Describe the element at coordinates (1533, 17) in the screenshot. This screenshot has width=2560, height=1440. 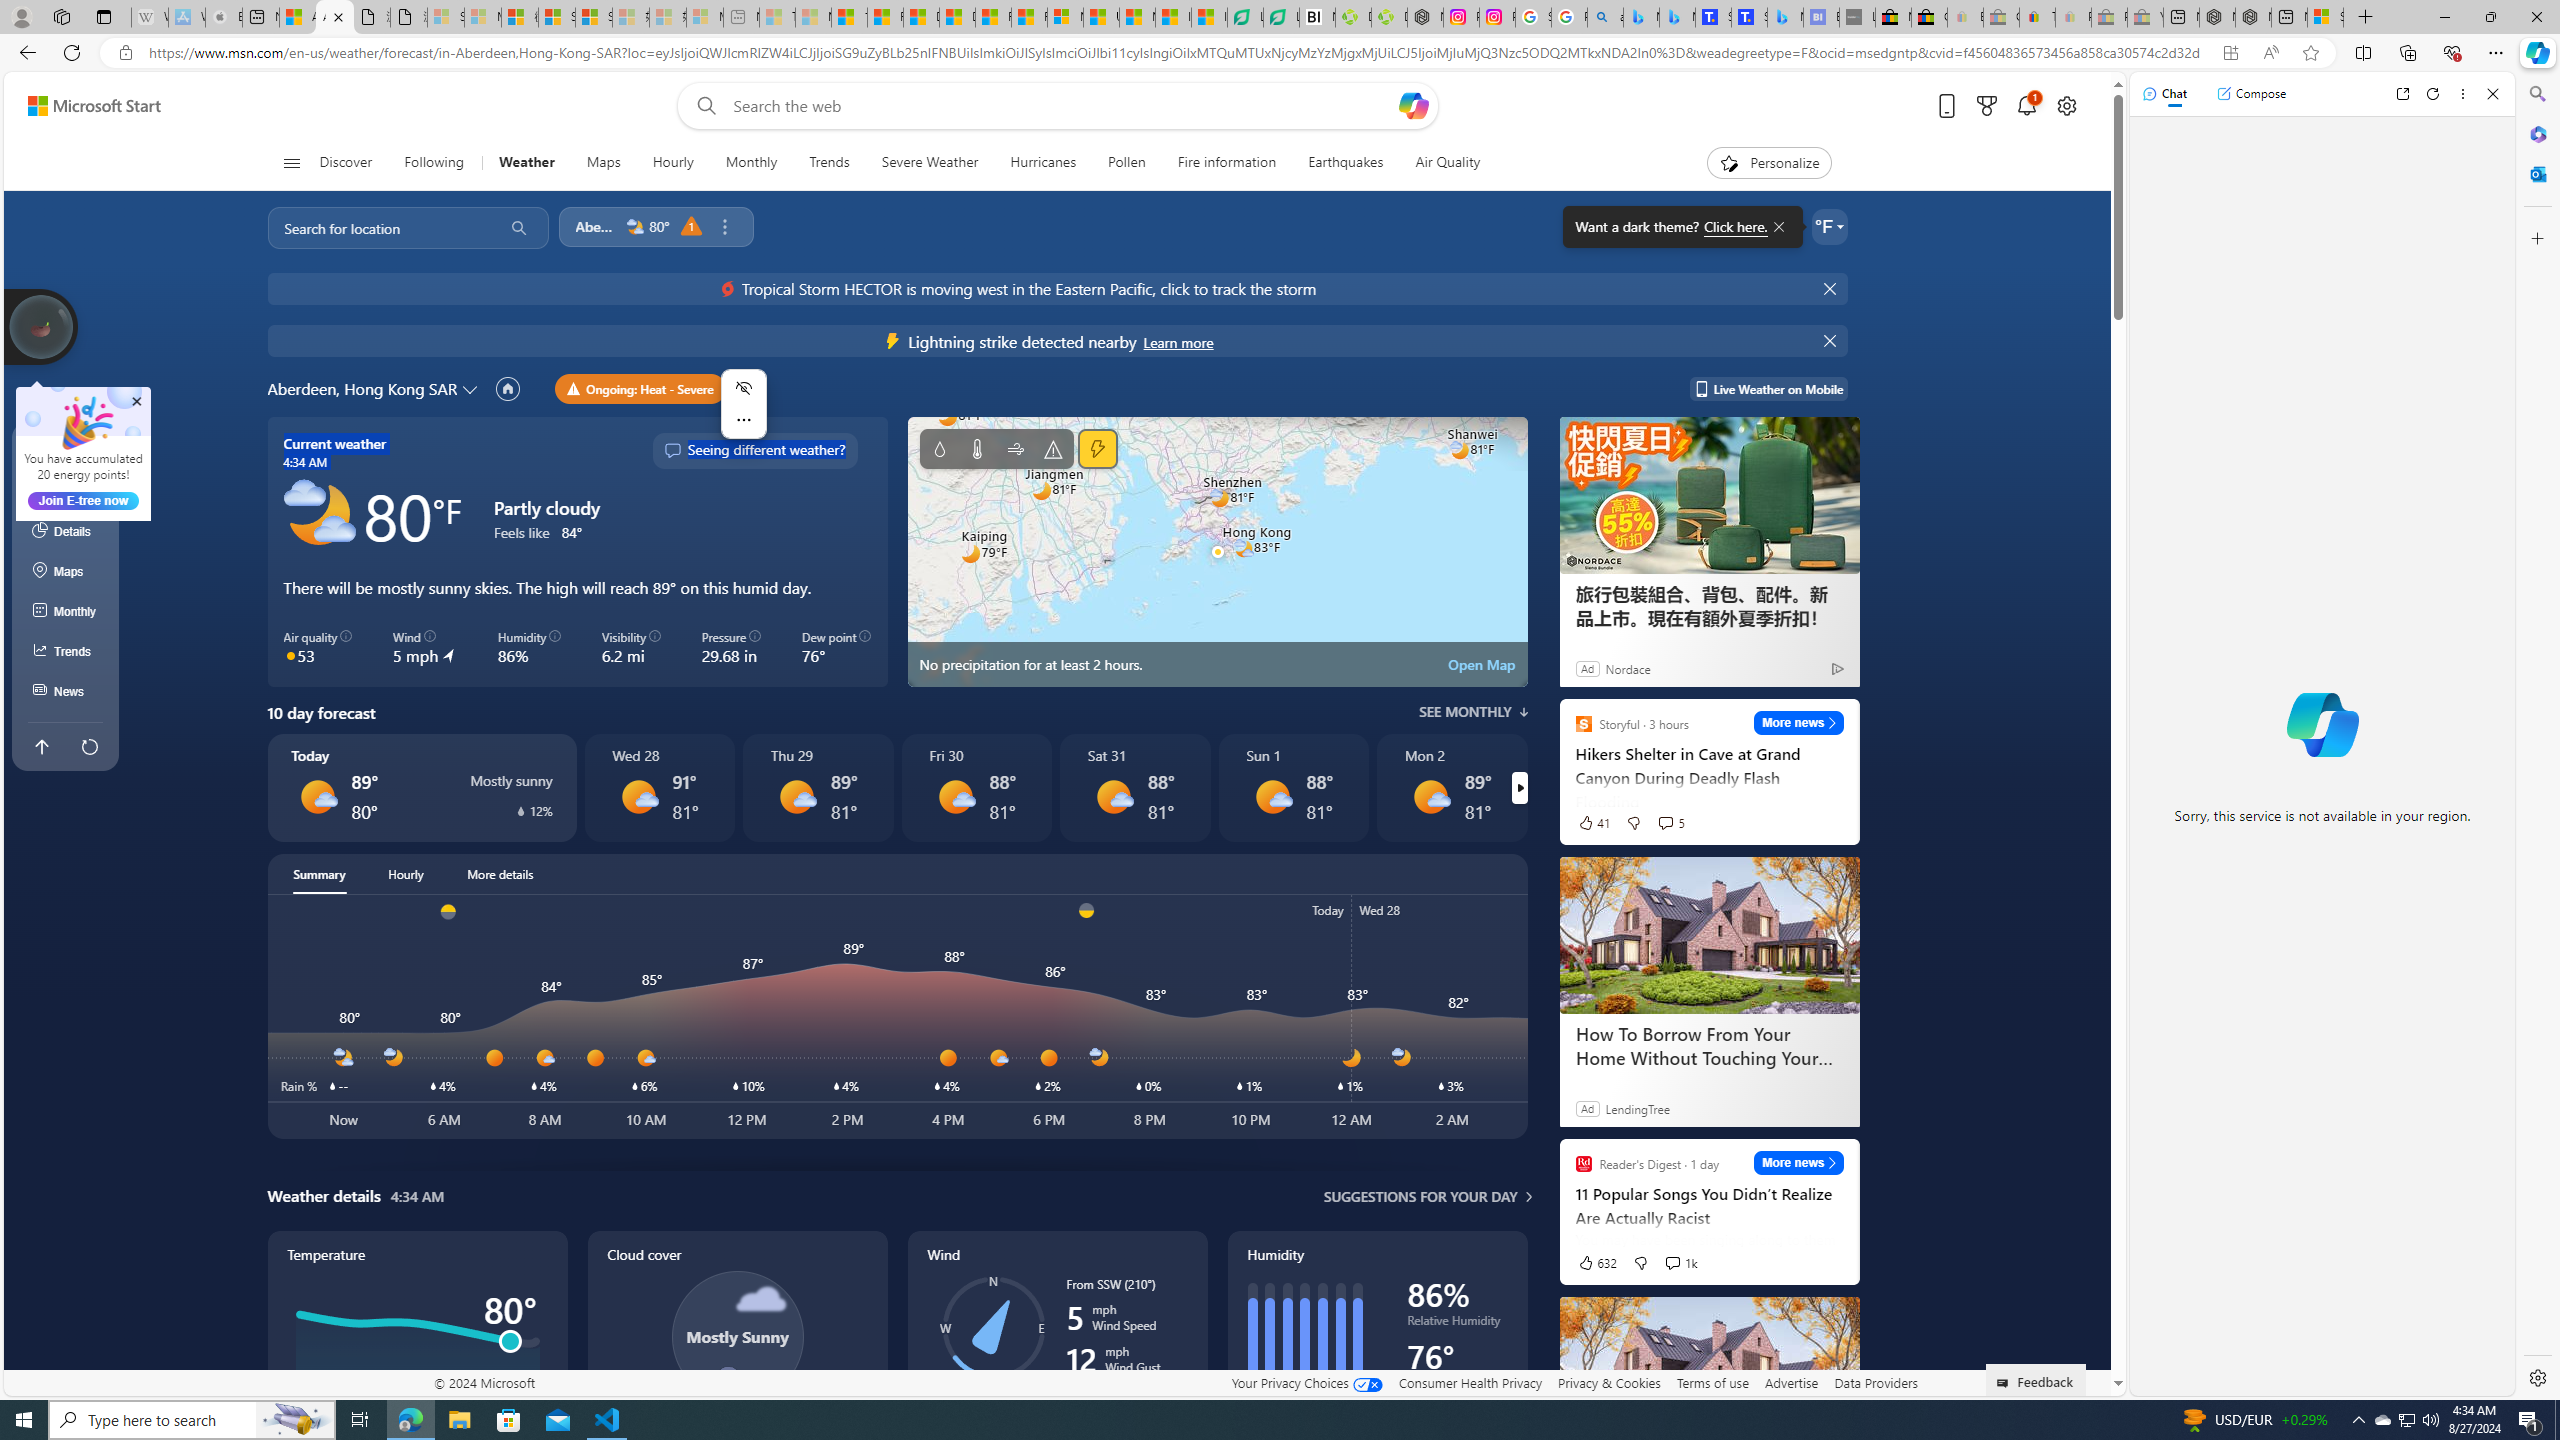
I see `Safety in Our Products - Google Safety Center` at that location.